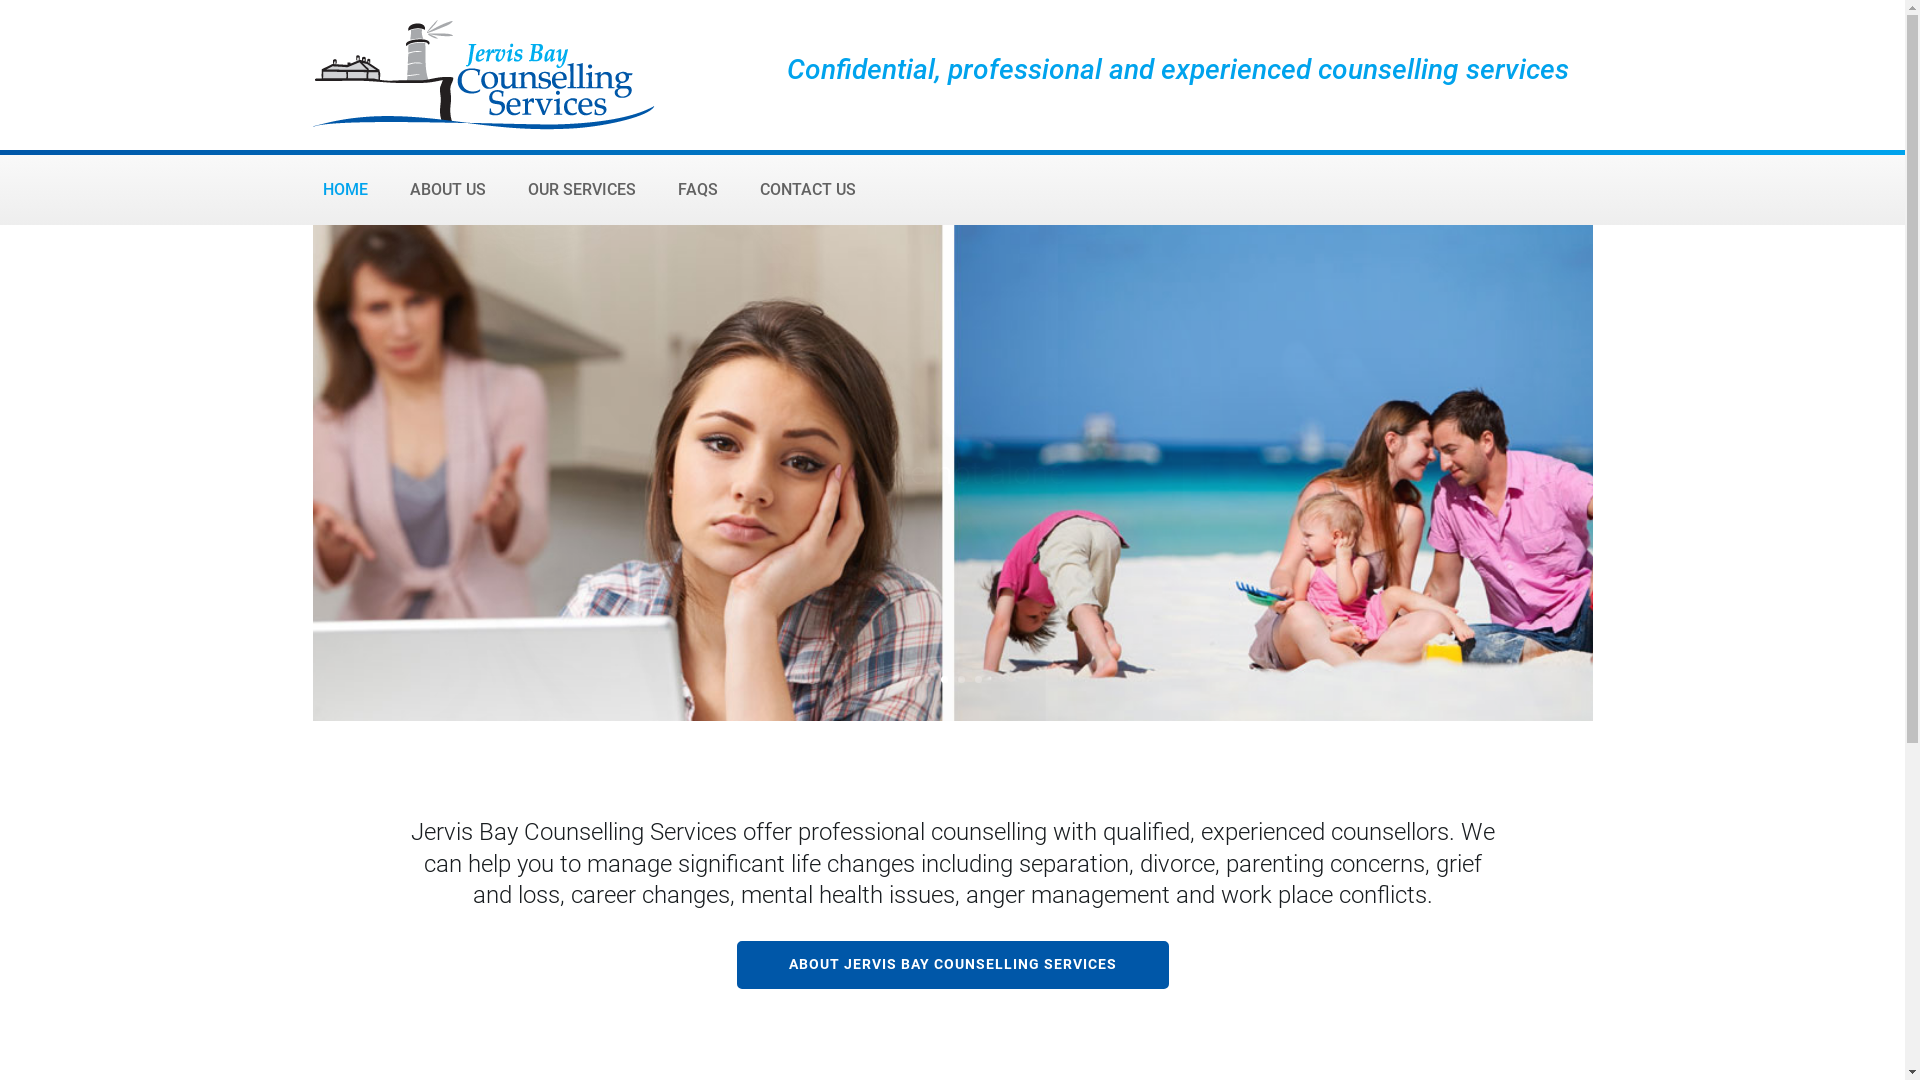 The width and height of the screenshot is (1920, 1080). I want to click on ABOUT JERVIS BAY COUNSELLING SERVICES, so click(952, 965).